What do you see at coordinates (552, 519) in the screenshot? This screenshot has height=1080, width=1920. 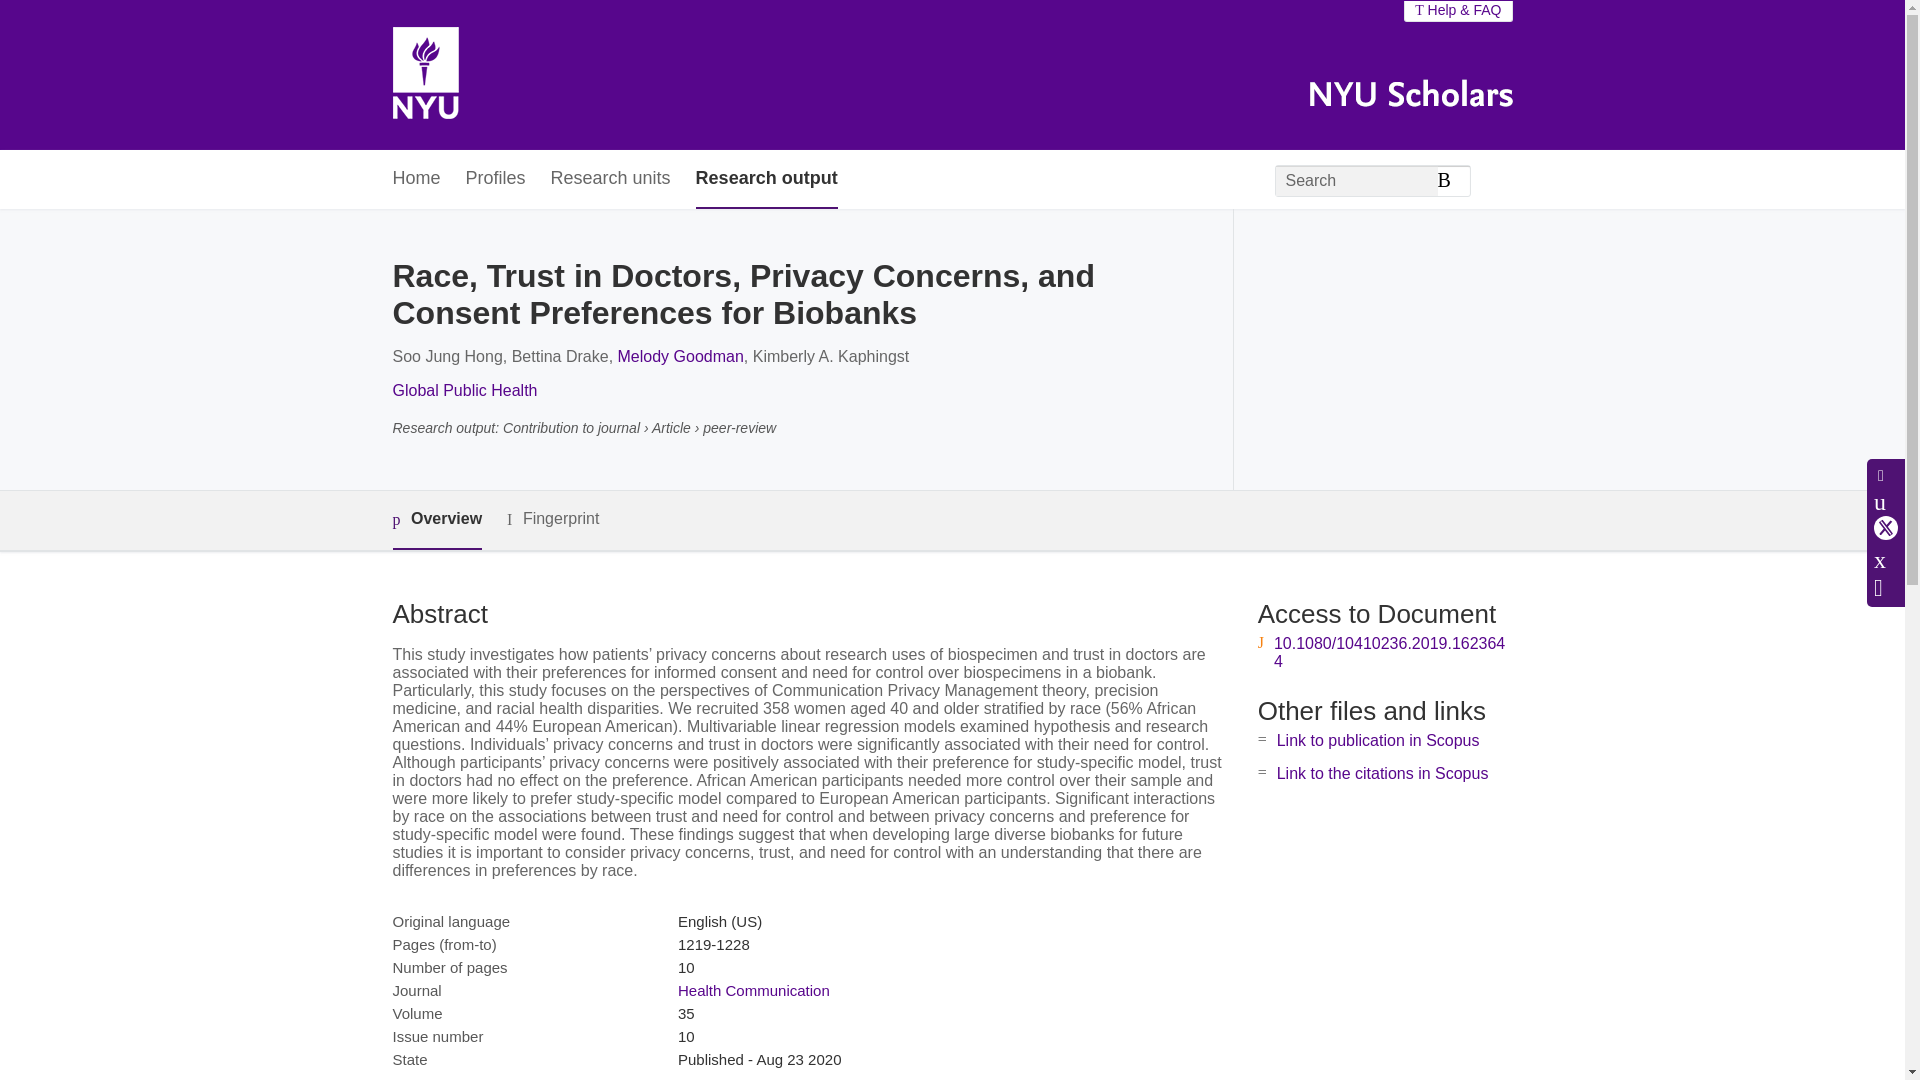 I see `Fingerprint` at bounding box center [552, 519].